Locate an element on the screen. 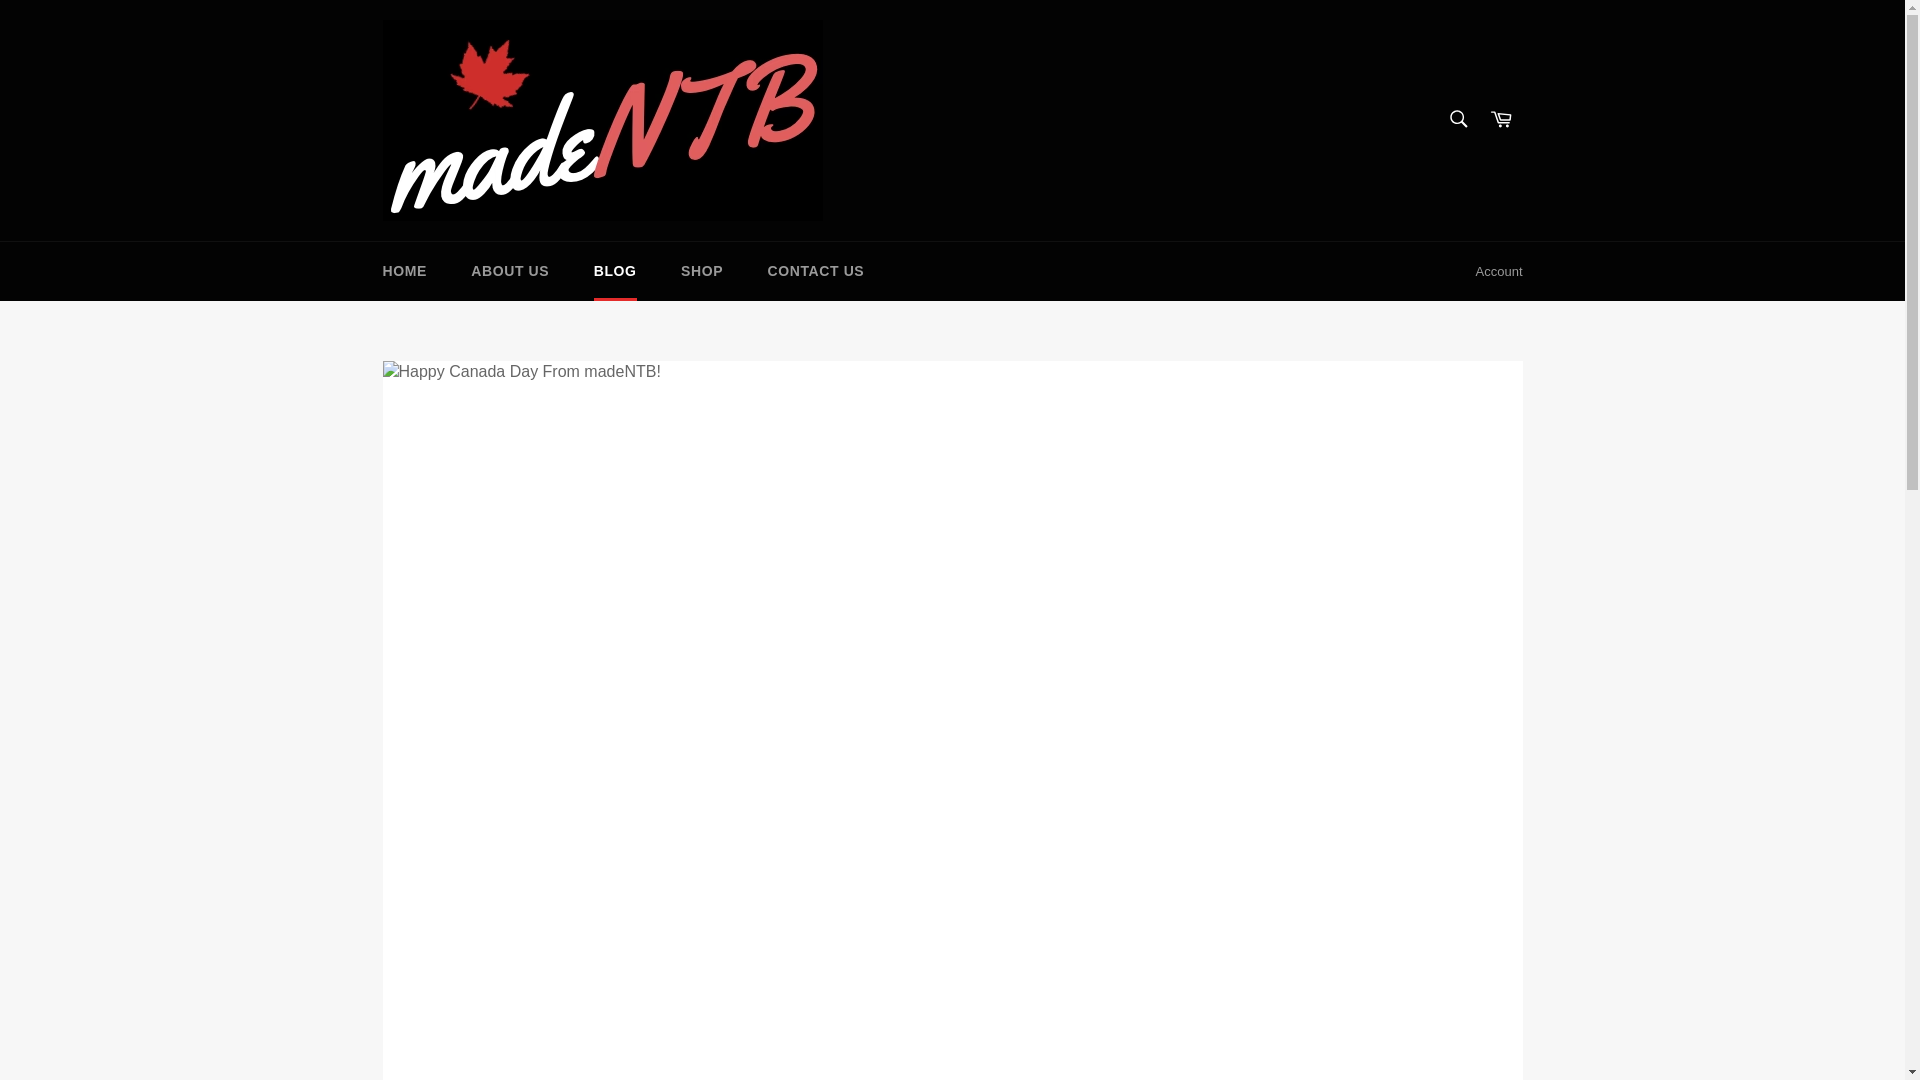 Image resolution: width=1920 pixels, height=1080 pixels. CONTACT US is located at coordinates (816, 271).